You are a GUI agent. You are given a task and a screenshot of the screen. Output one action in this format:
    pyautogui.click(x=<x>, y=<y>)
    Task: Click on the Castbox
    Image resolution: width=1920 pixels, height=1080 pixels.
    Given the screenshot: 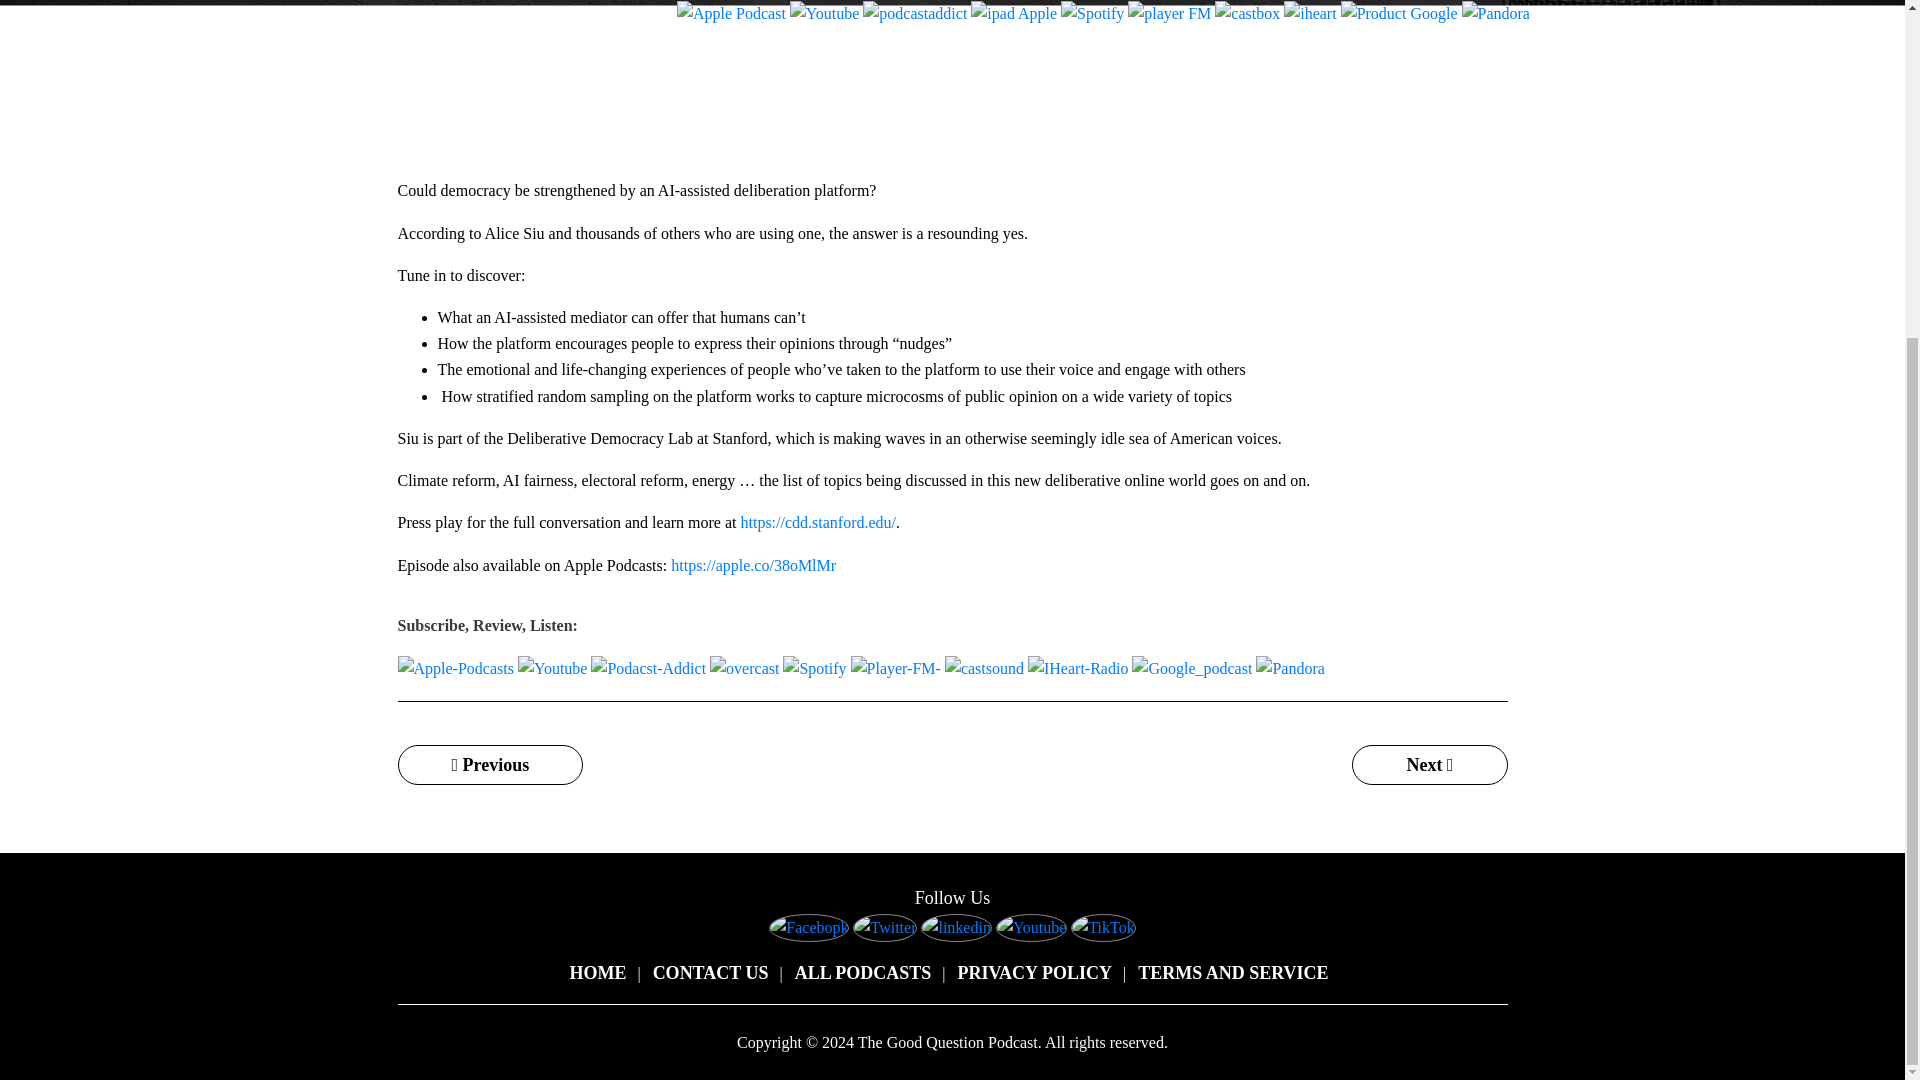 What is the action you would take?
    pyautogui.click(x=1248, y=14)
    